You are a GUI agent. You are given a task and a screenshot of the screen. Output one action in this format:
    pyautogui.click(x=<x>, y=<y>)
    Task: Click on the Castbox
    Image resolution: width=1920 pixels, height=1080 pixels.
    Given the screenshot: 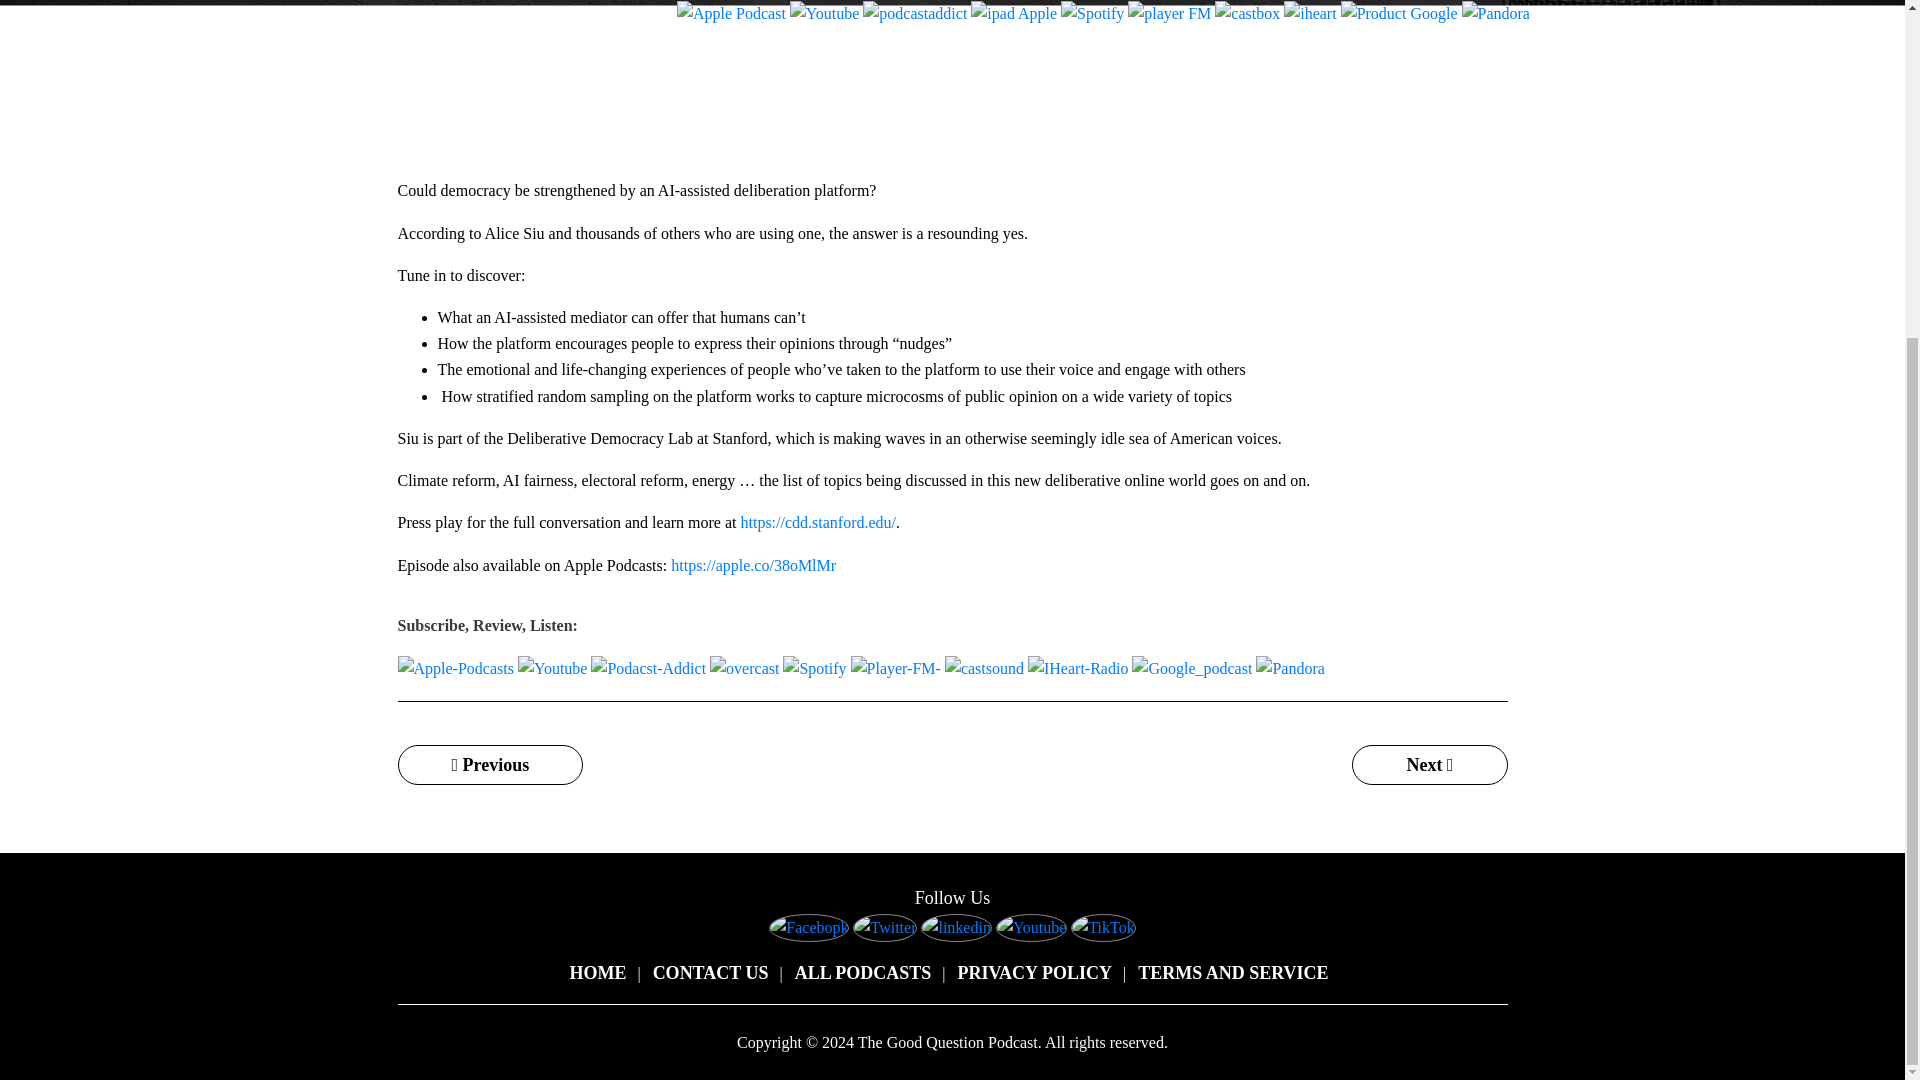 What is the action you would take?
    pyautogui.click(x=1248, y=14)
    